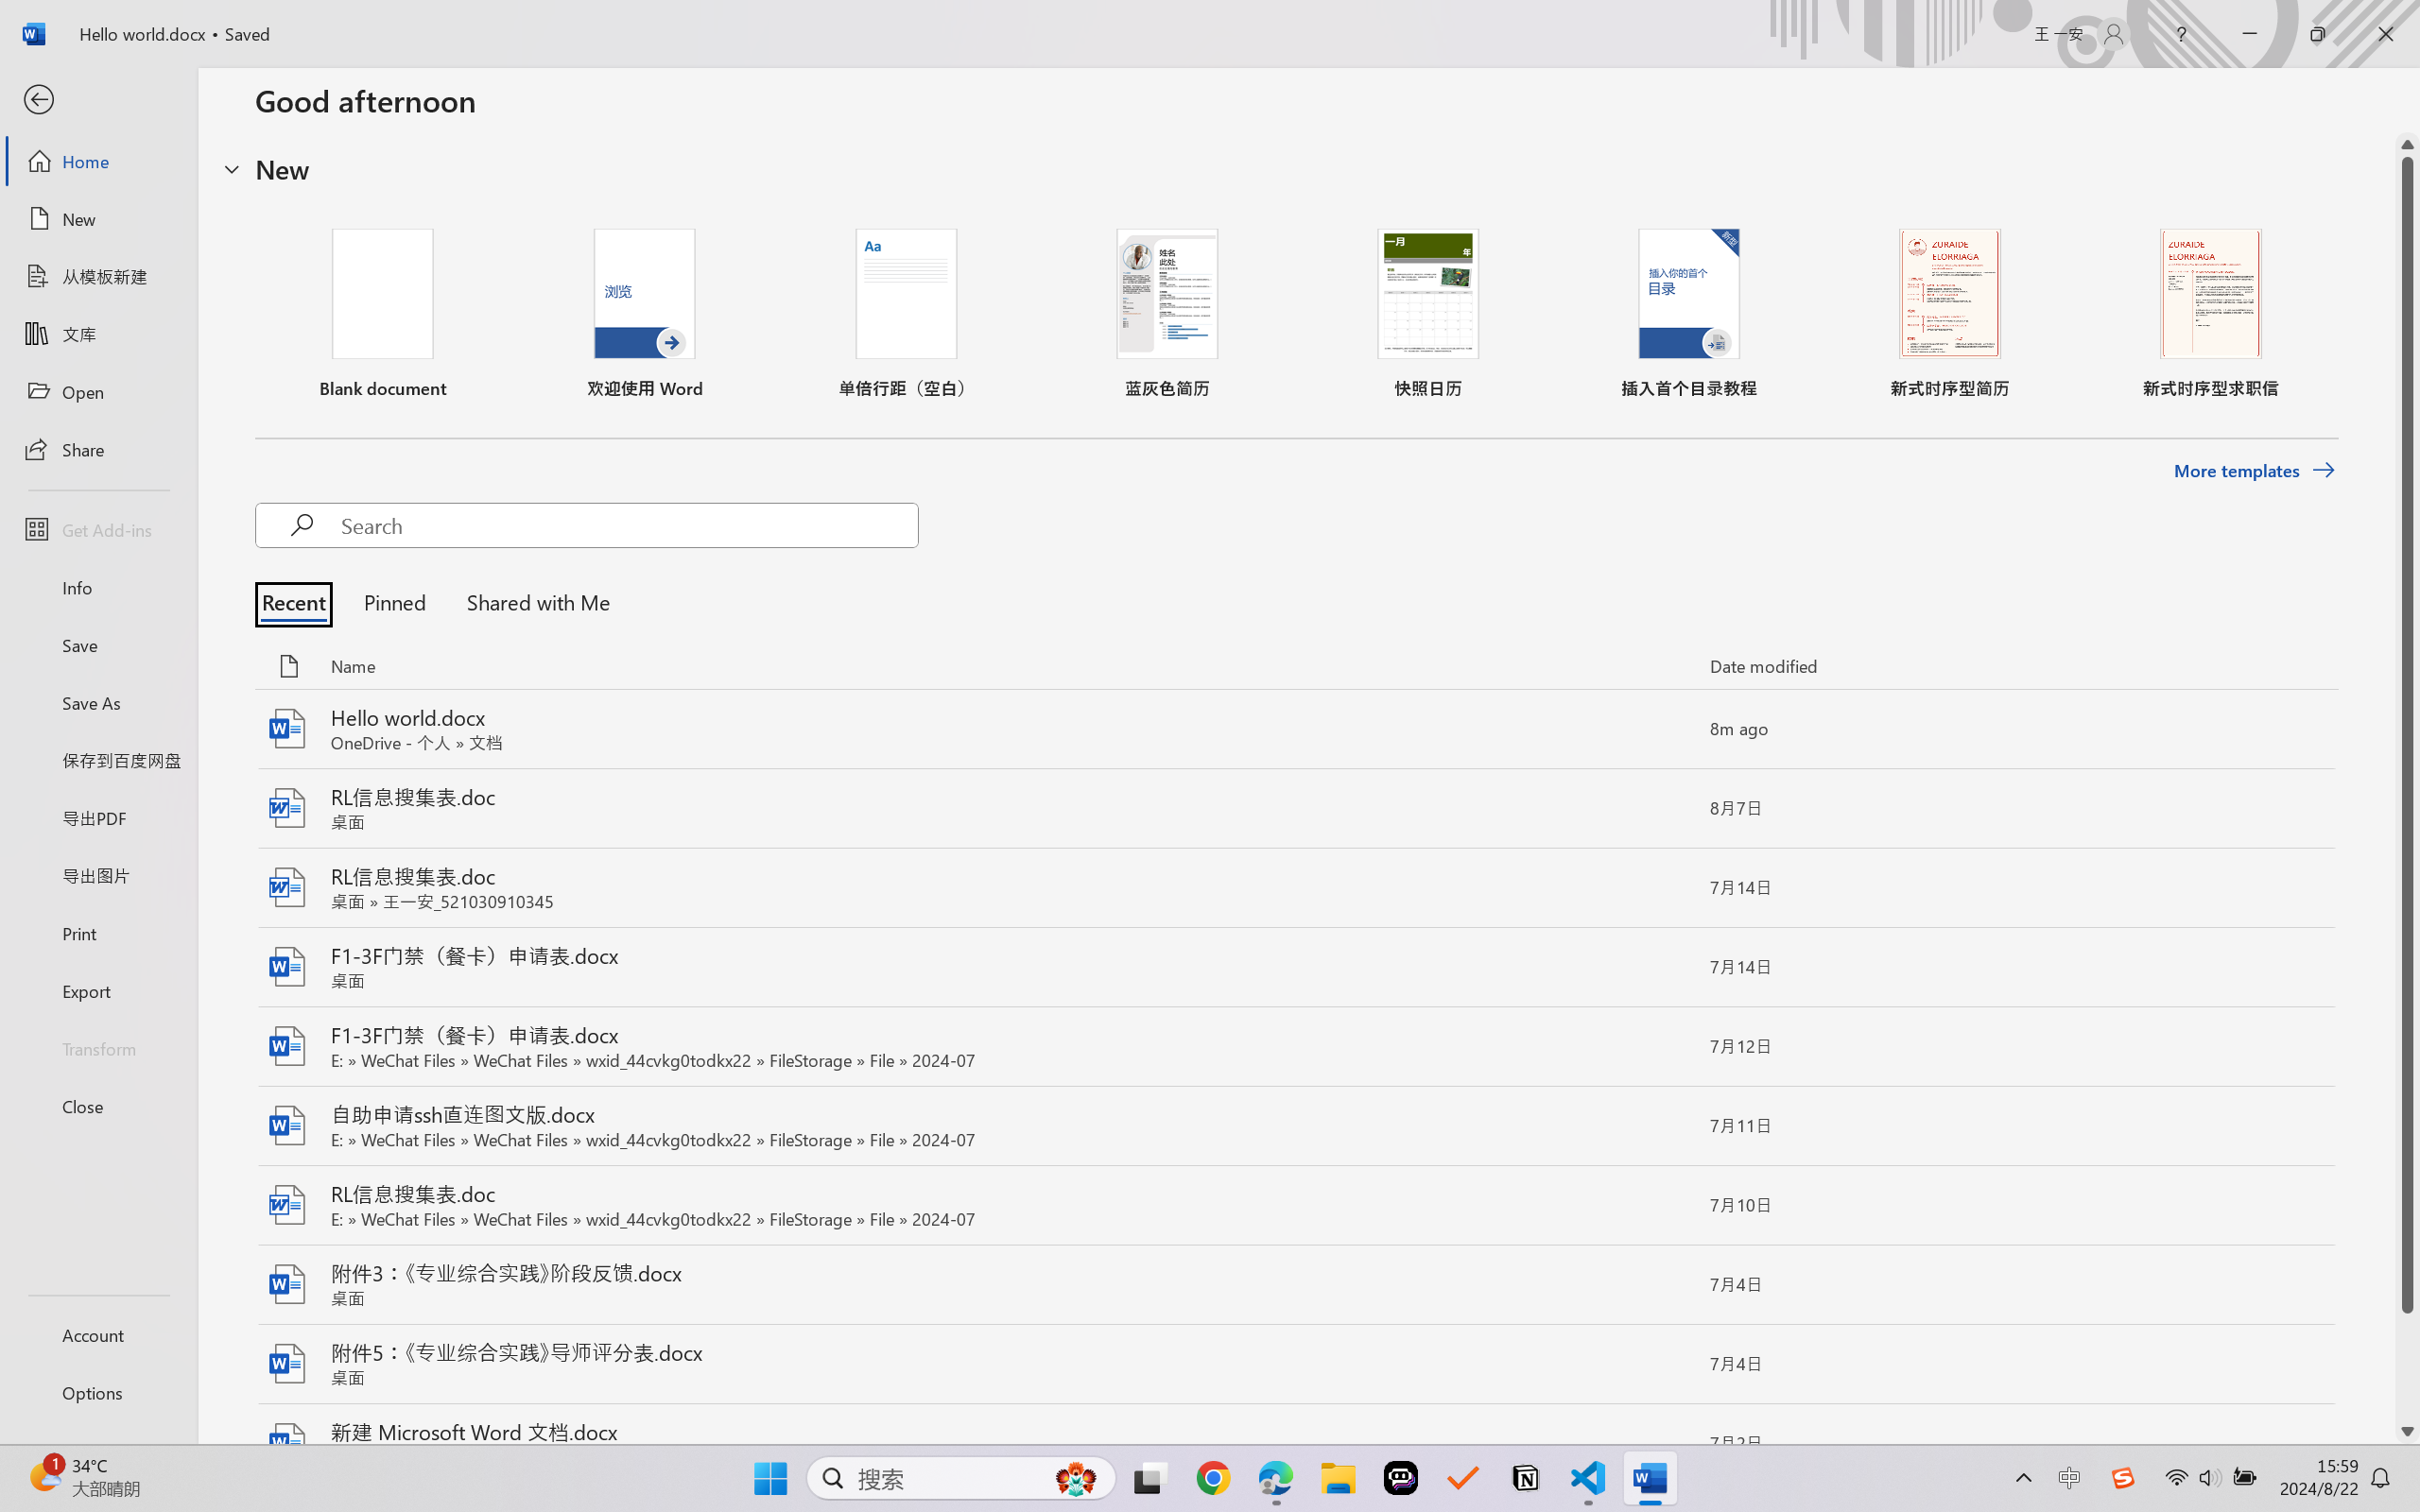  What do you see at coordinates (2250, 34) in the screenshot?
I see `Minimize` at bounding box center [2250, 34].